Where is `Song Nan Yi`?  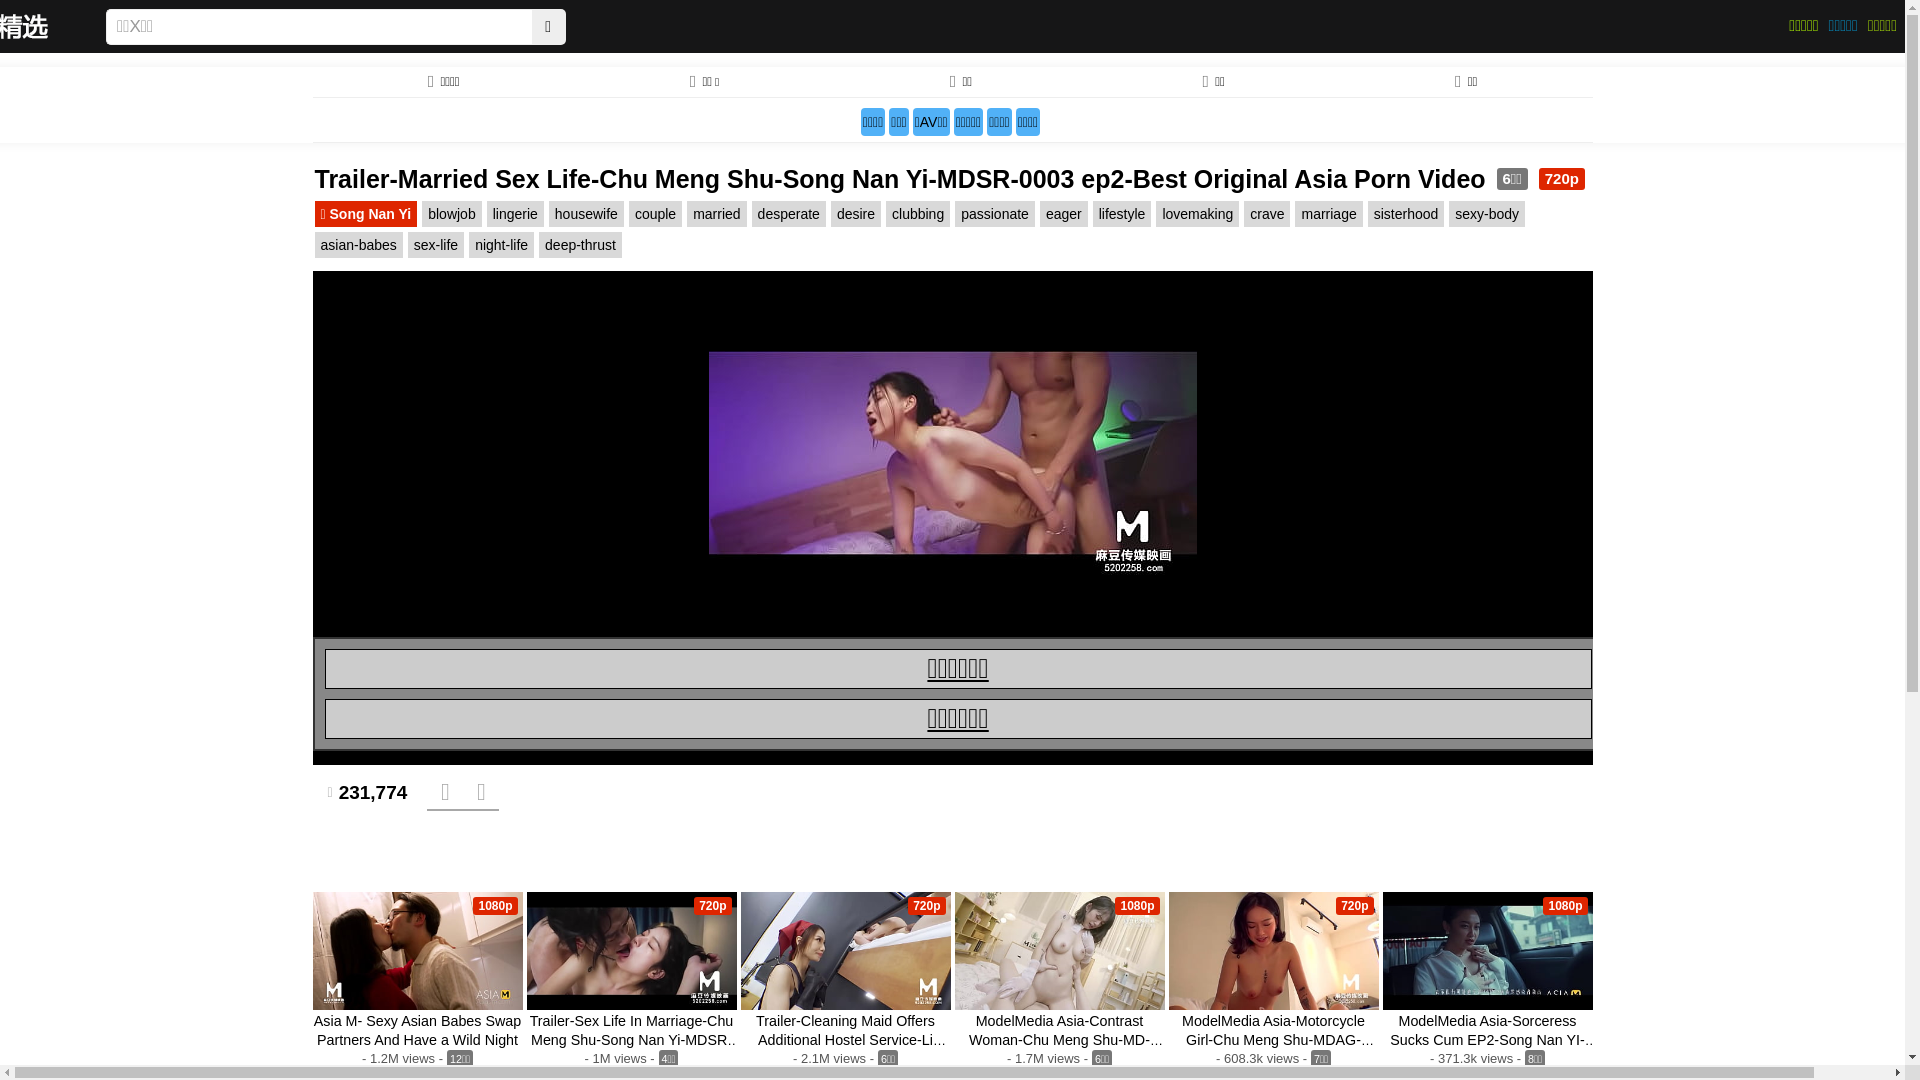 Song Nan Yi is located at coordinates (366, 214).